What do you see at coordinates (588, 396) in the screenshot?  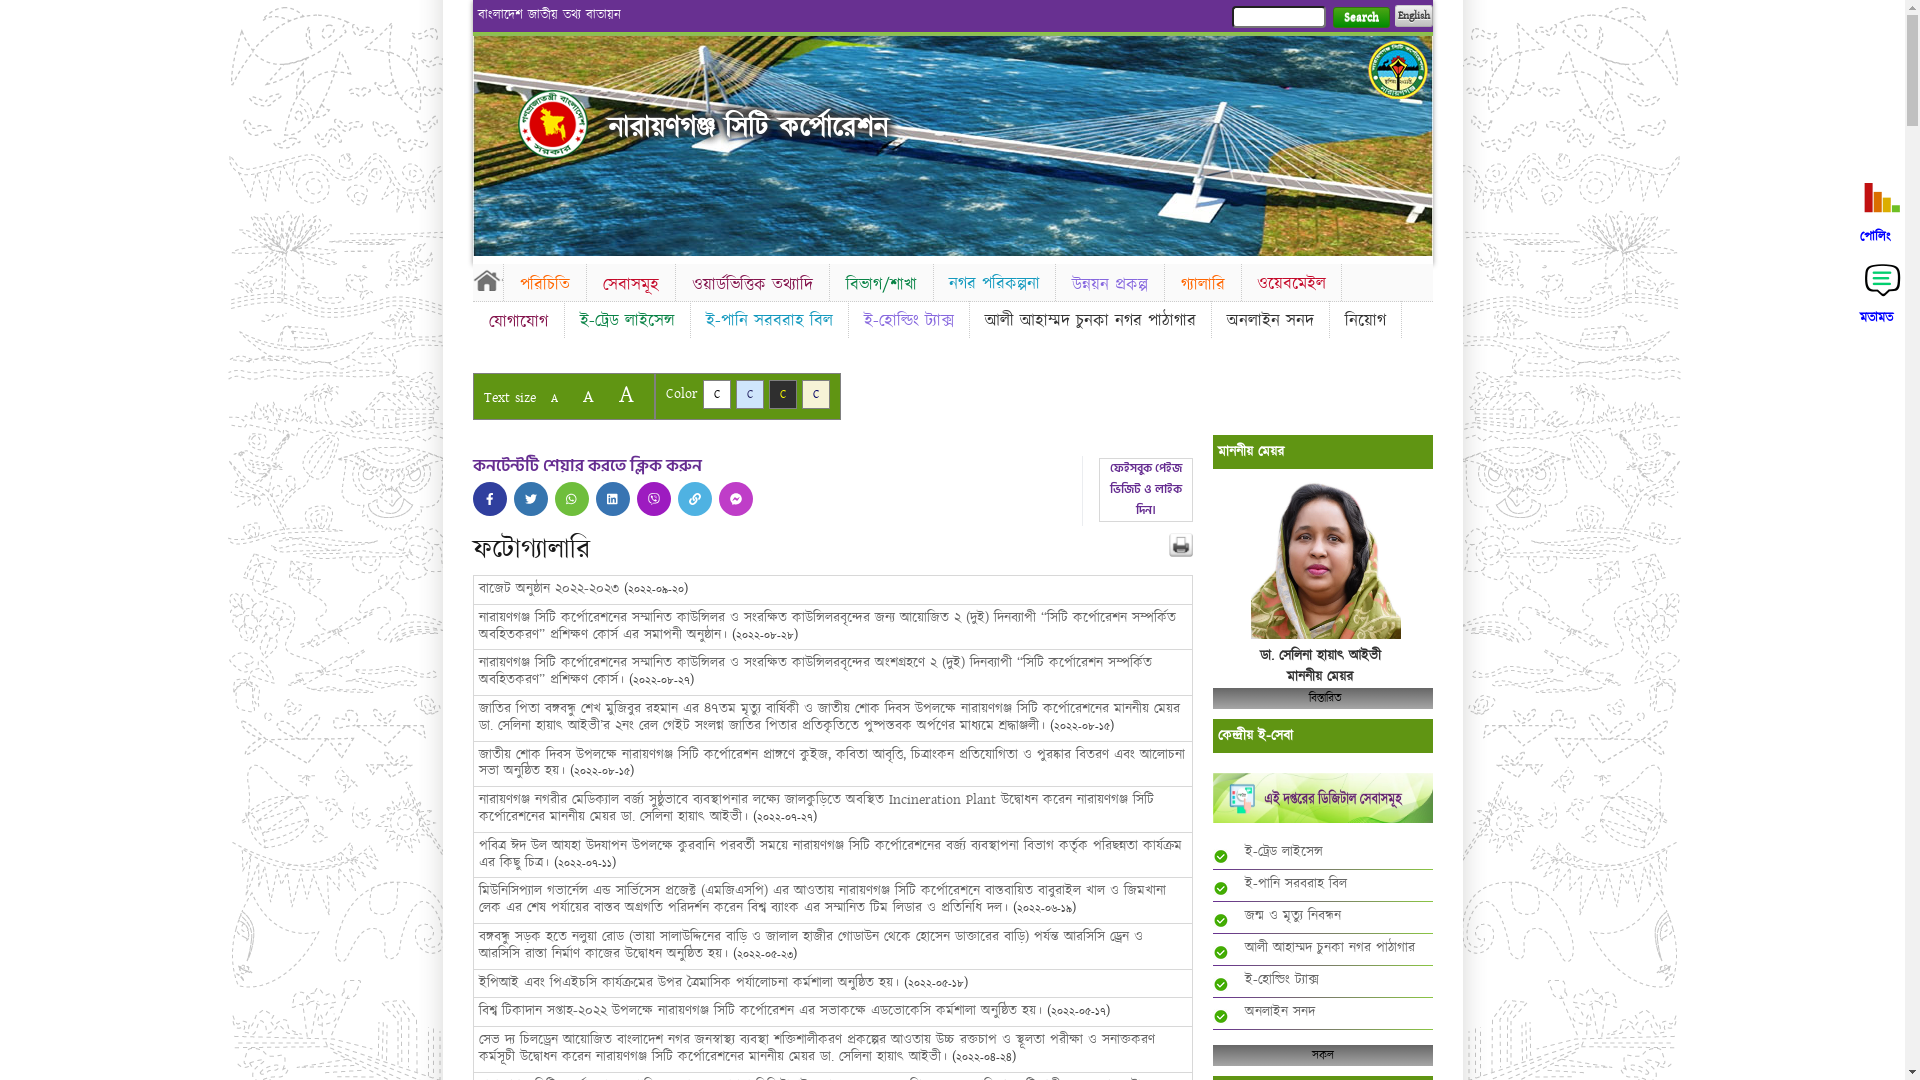 I see `A` at bounding box center [588, 396].